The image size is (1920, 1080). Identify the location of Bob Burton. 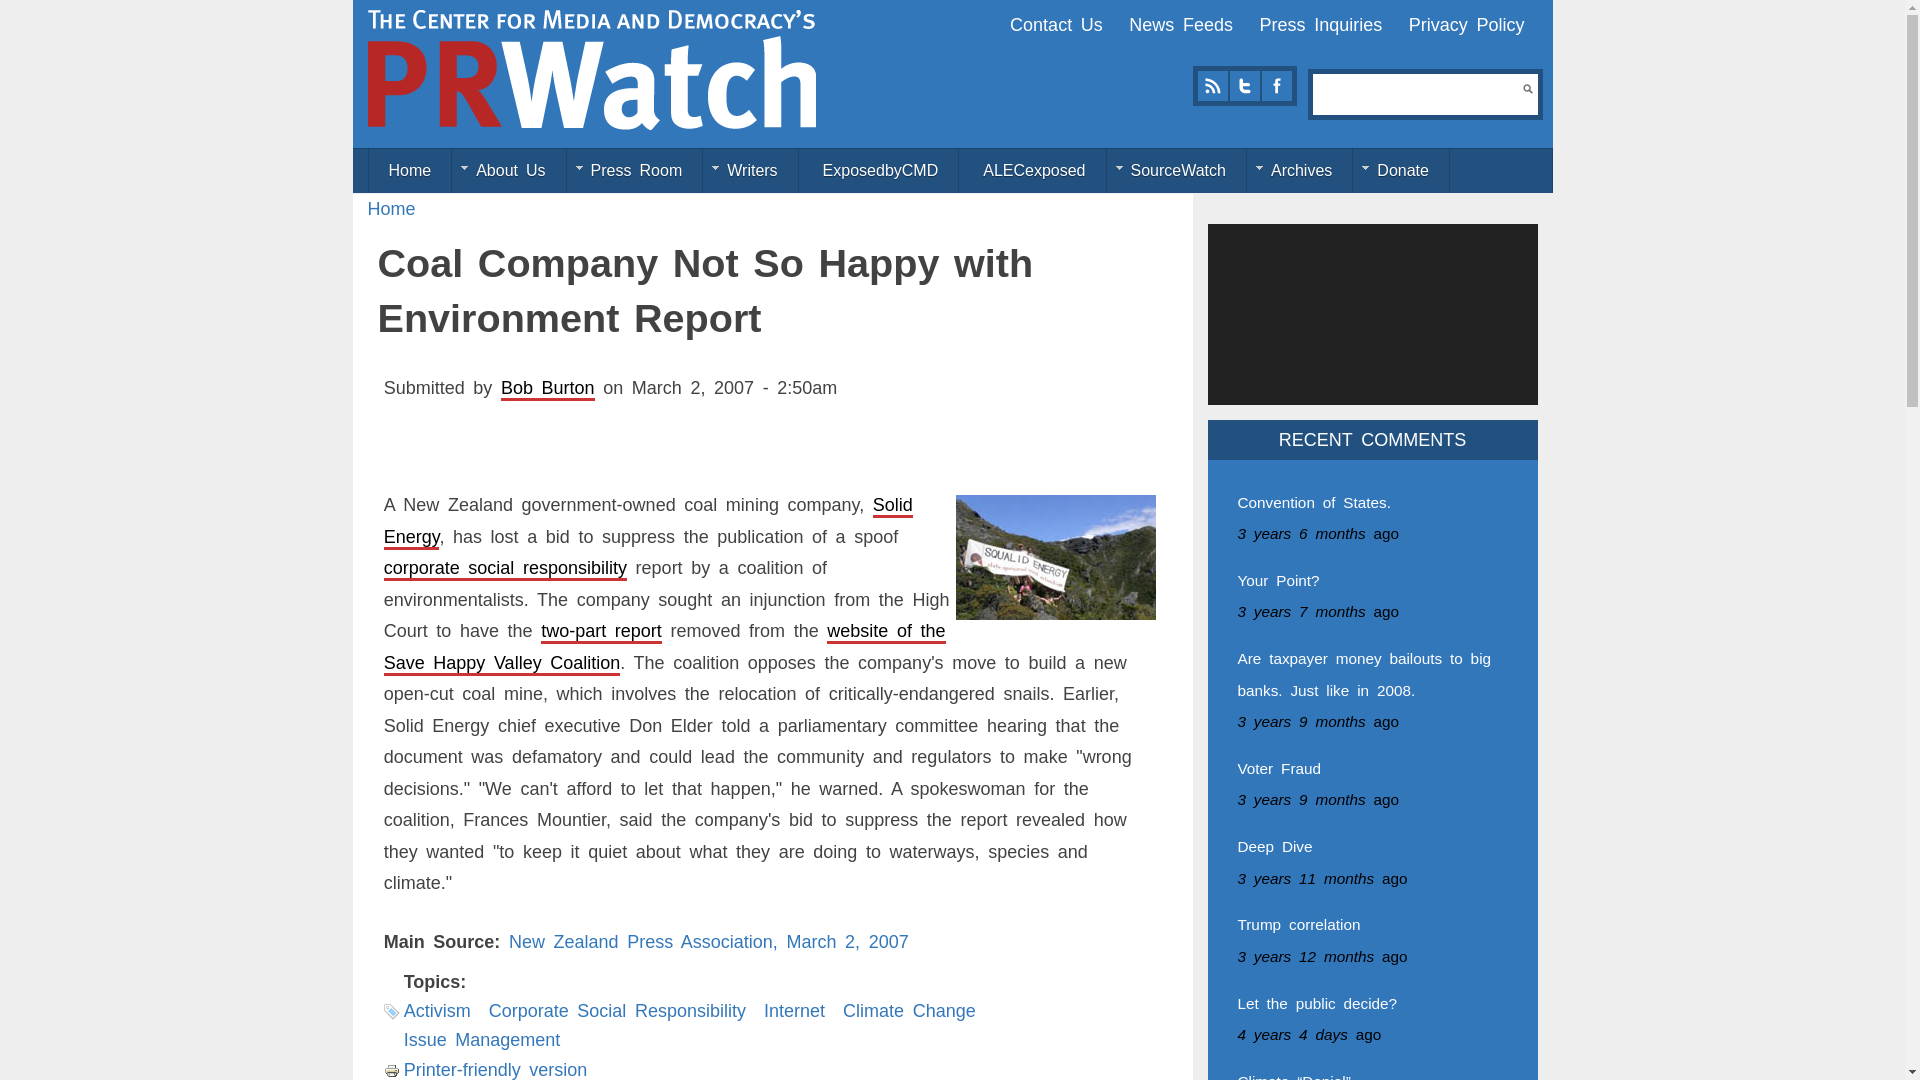
(548, 388).